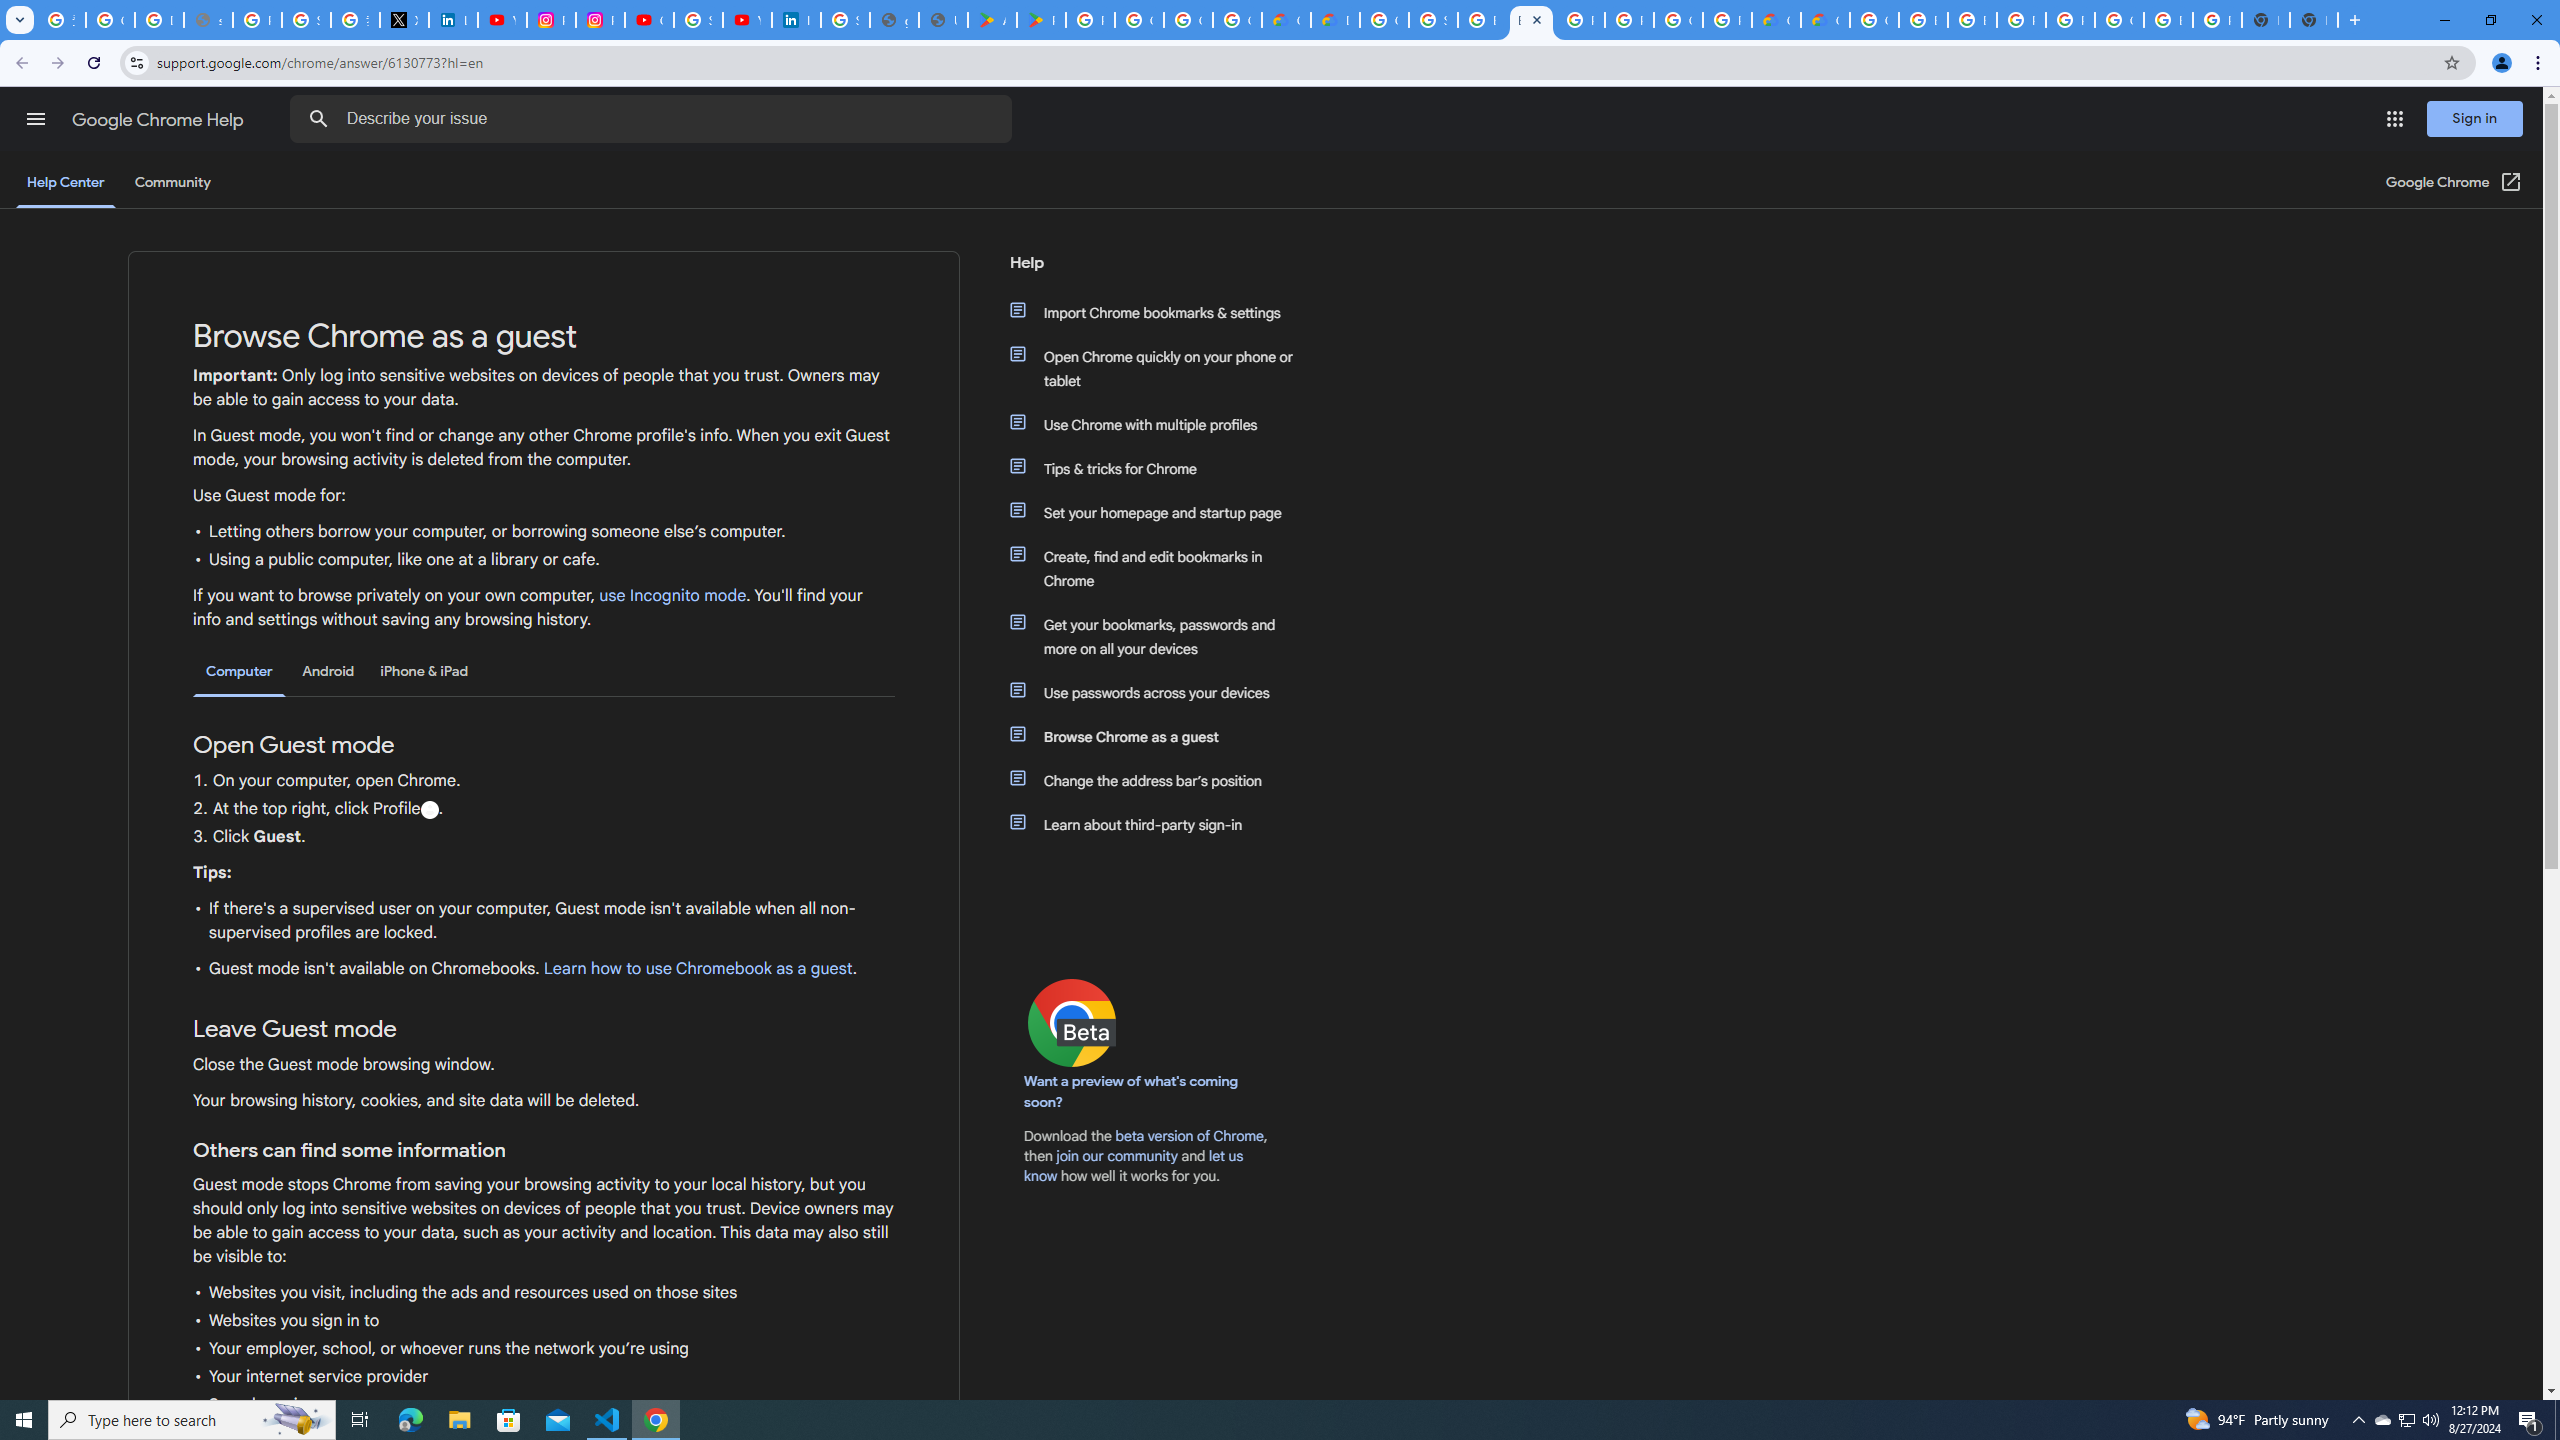  What do you see at coordinates (1530, 20) in the screenshot?
I see `Browse Chrome as a guest - Computer - Google Chrome Help` at bounding box center [1530, 20].